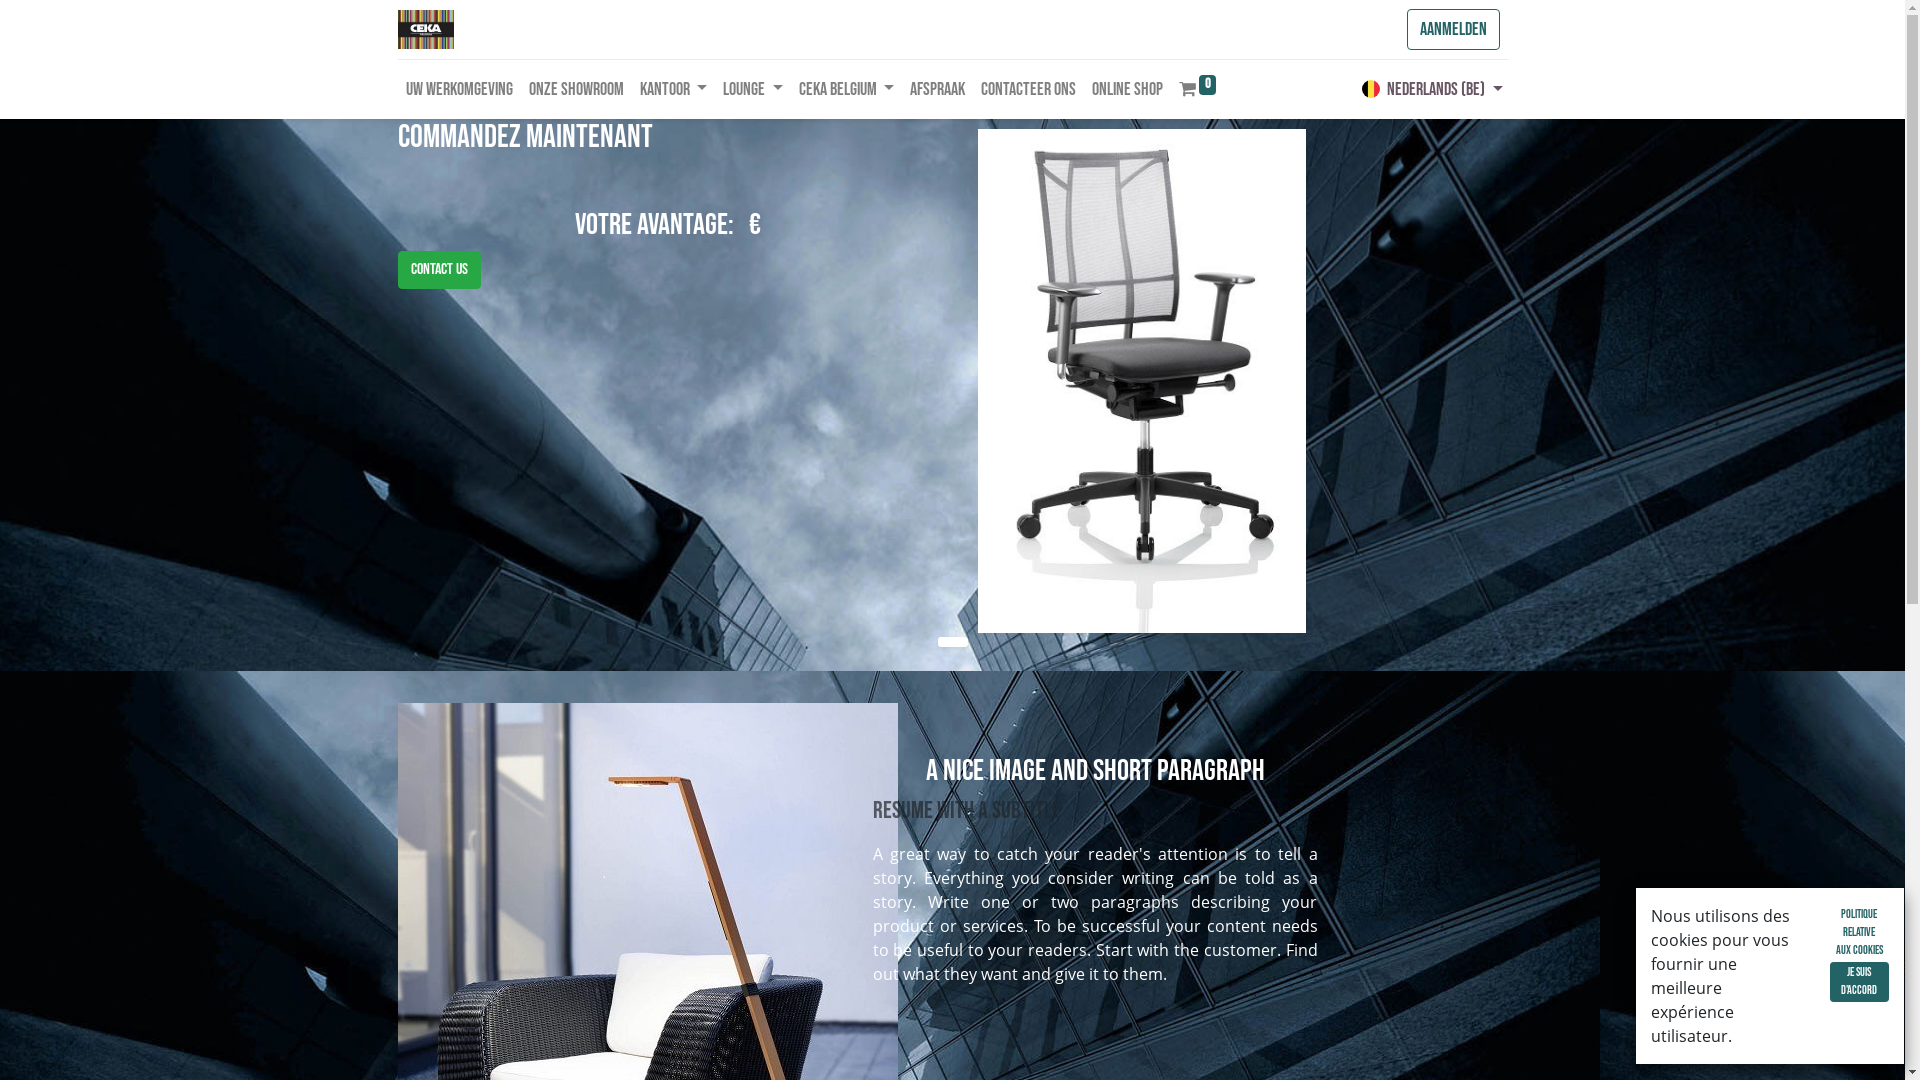 The width and height of the screenshot is (1920, 1080). Describe the element at coordinates (1198, 90) in the screenshot. I see `0` at that location.